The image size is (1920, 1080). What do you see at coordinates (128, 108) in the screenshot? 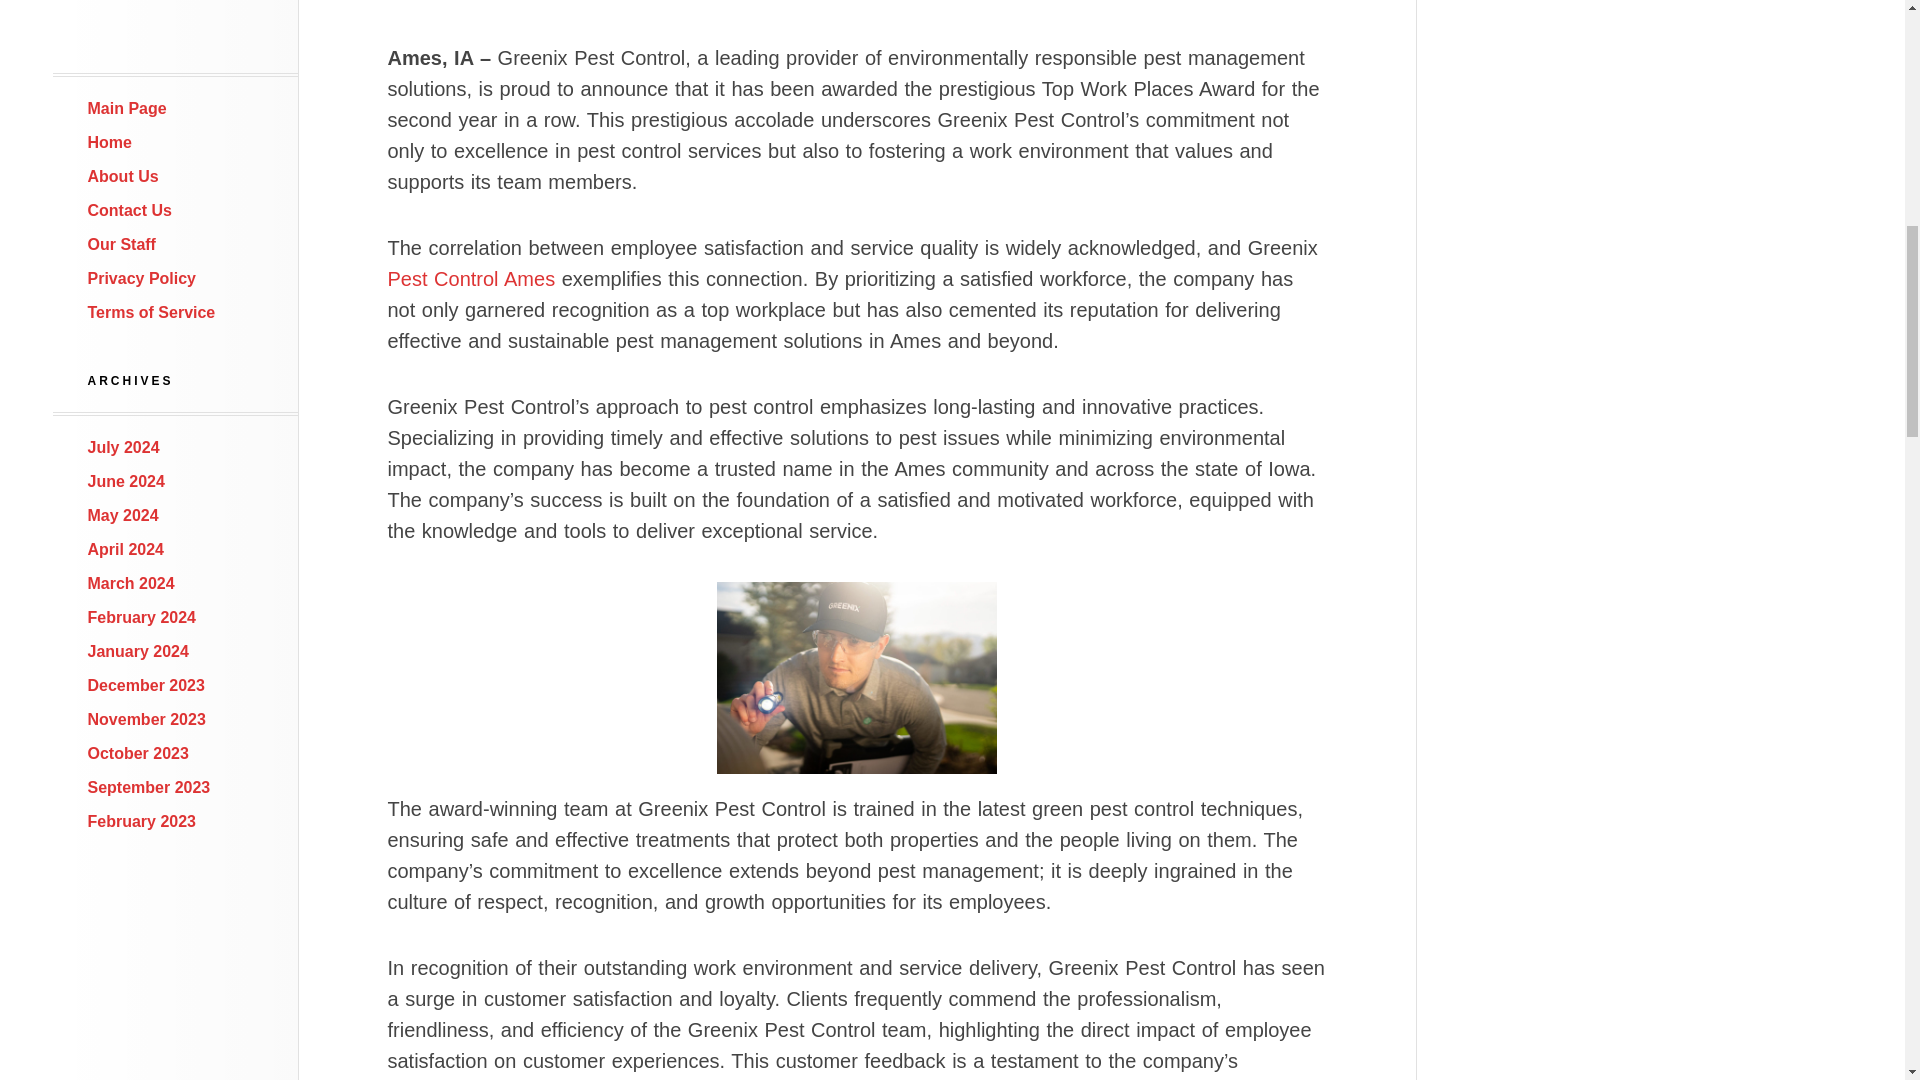
I see `Go Home` at bounding box center [128, 108].